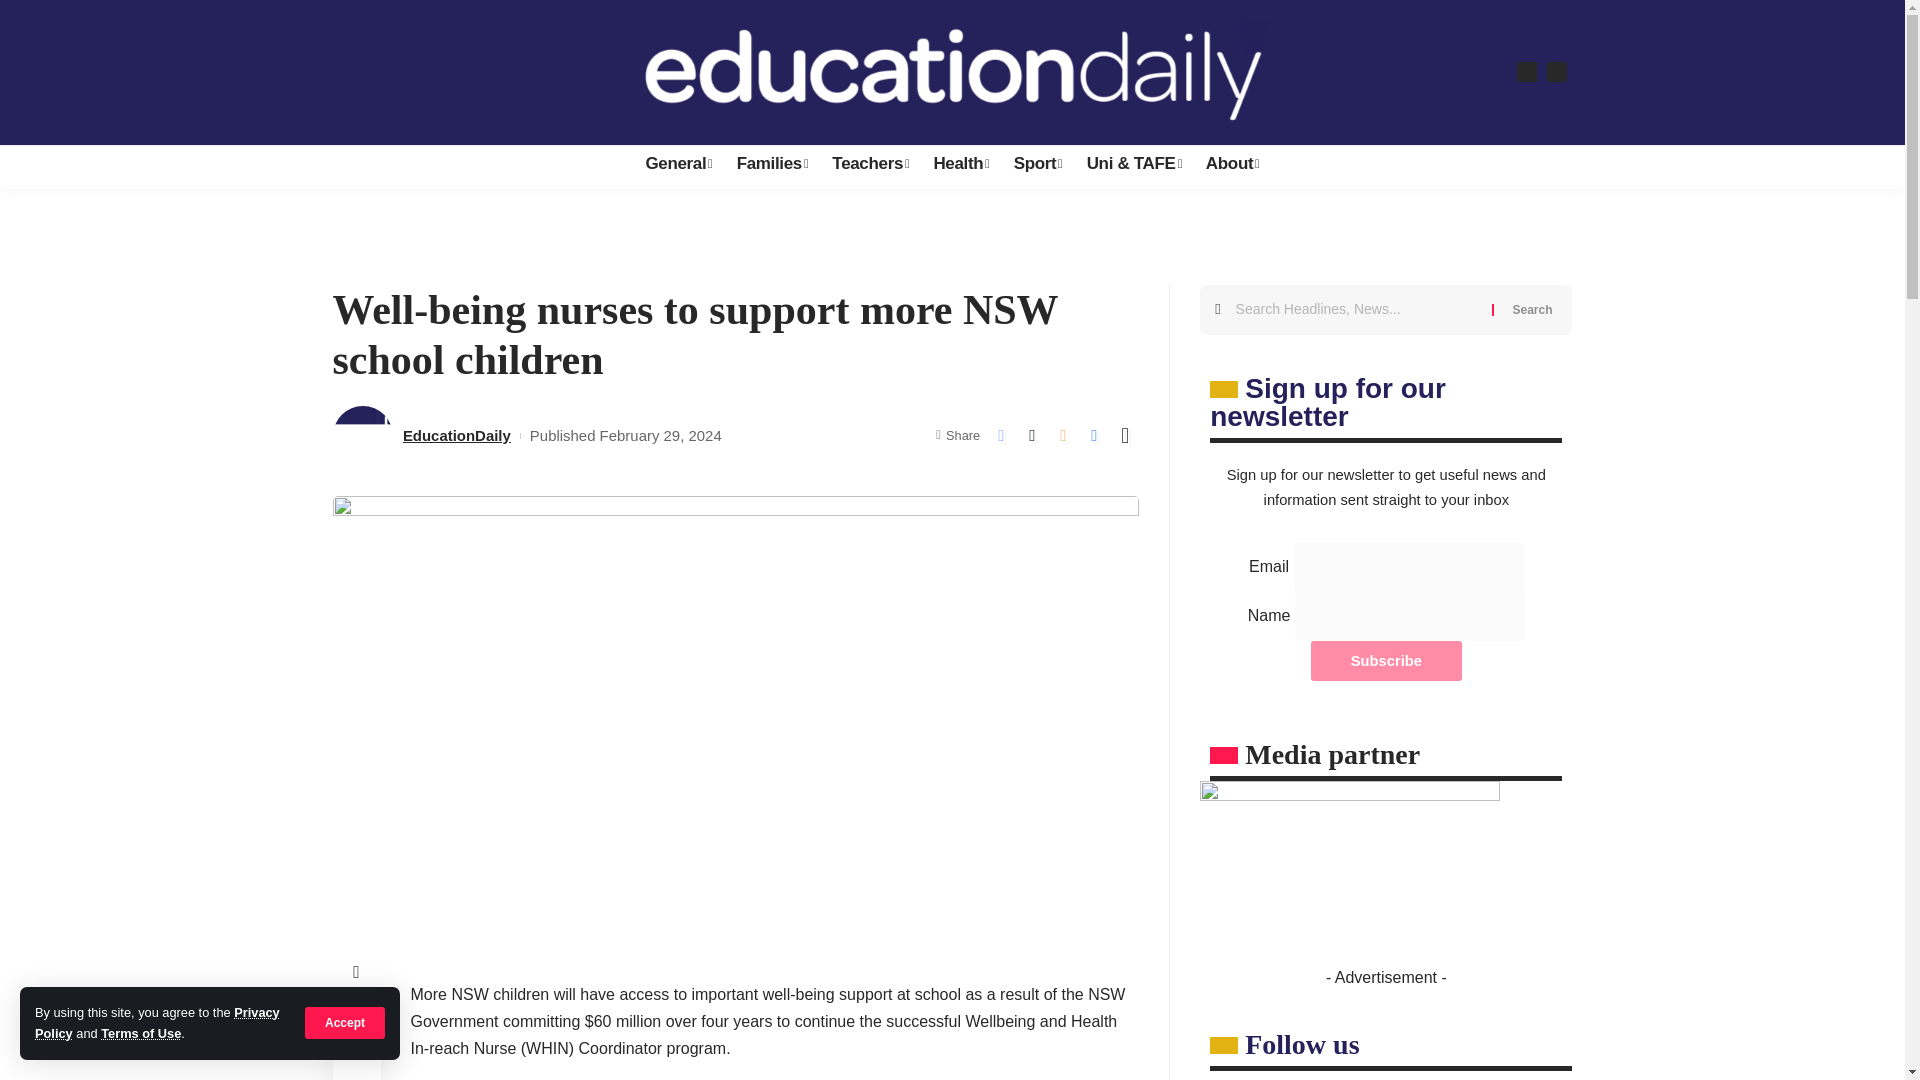 Image resolution: width=1920 pixels, height=1080 pixels. What do you see at coordinates (1386, 661) in the screenshot?
I see `Subscribe` at bounding box center [1386, 661].